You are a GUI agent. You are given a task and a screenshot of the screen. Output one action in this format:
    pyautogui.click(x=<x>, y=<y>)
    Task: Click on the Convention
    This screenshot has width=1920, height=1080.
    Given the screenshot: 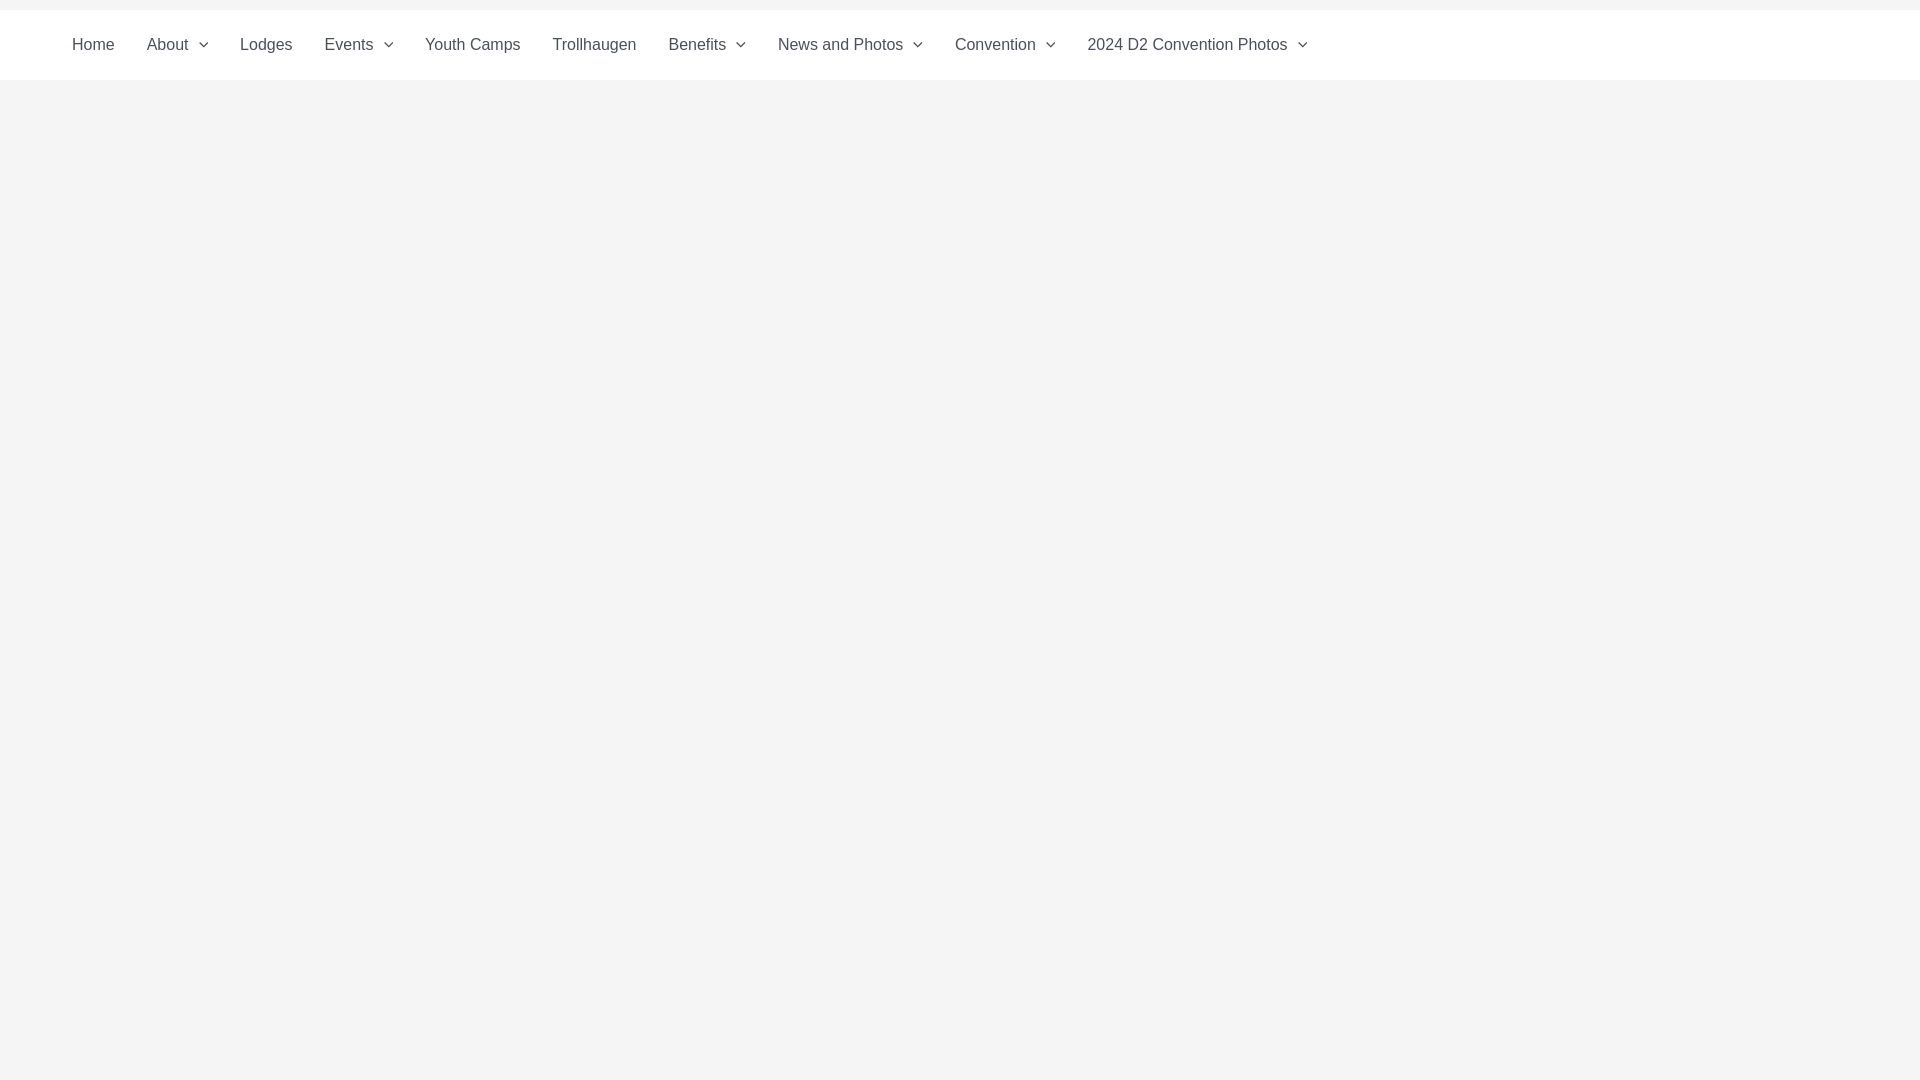 What is the action you would take?
    pyautogui.click(x=1004, y=44)
    